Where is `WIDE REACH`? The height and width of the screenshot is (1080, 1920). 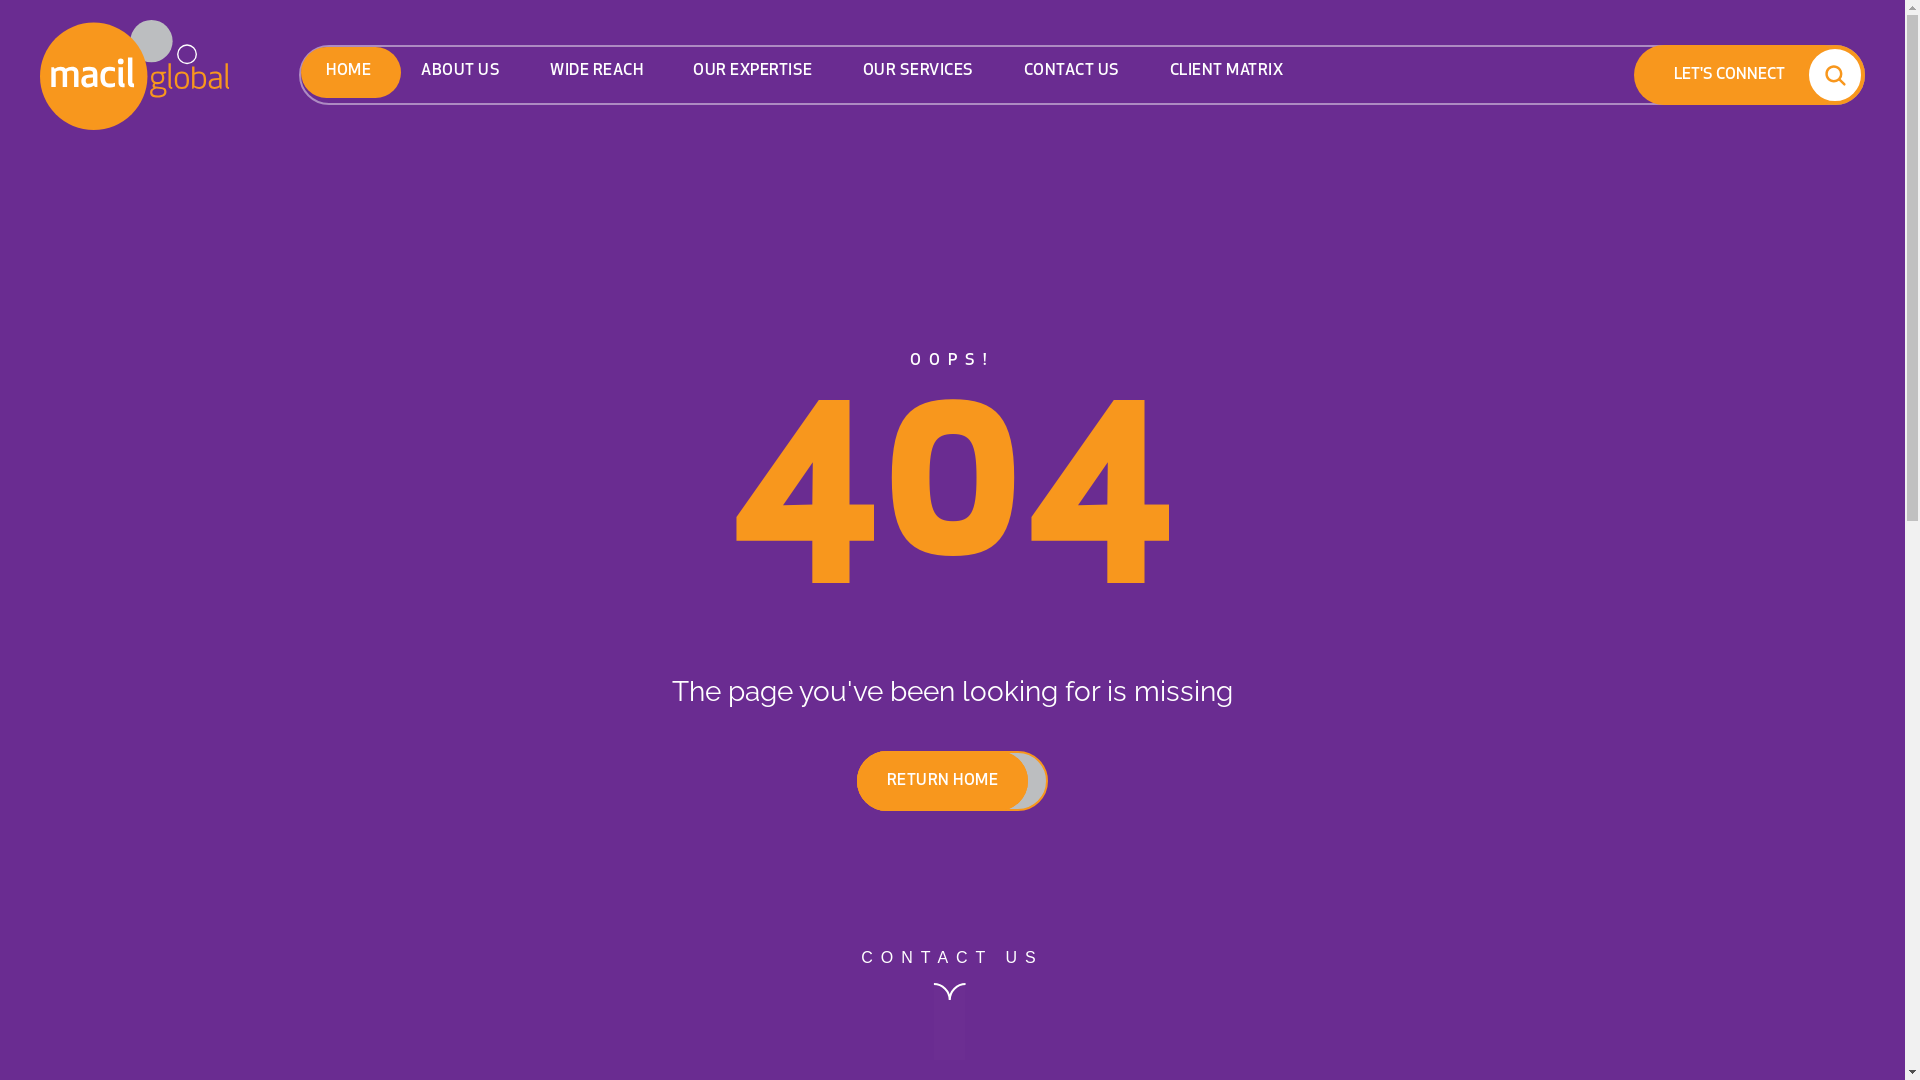 WIDE REACH is located at coordinates (596, 72).